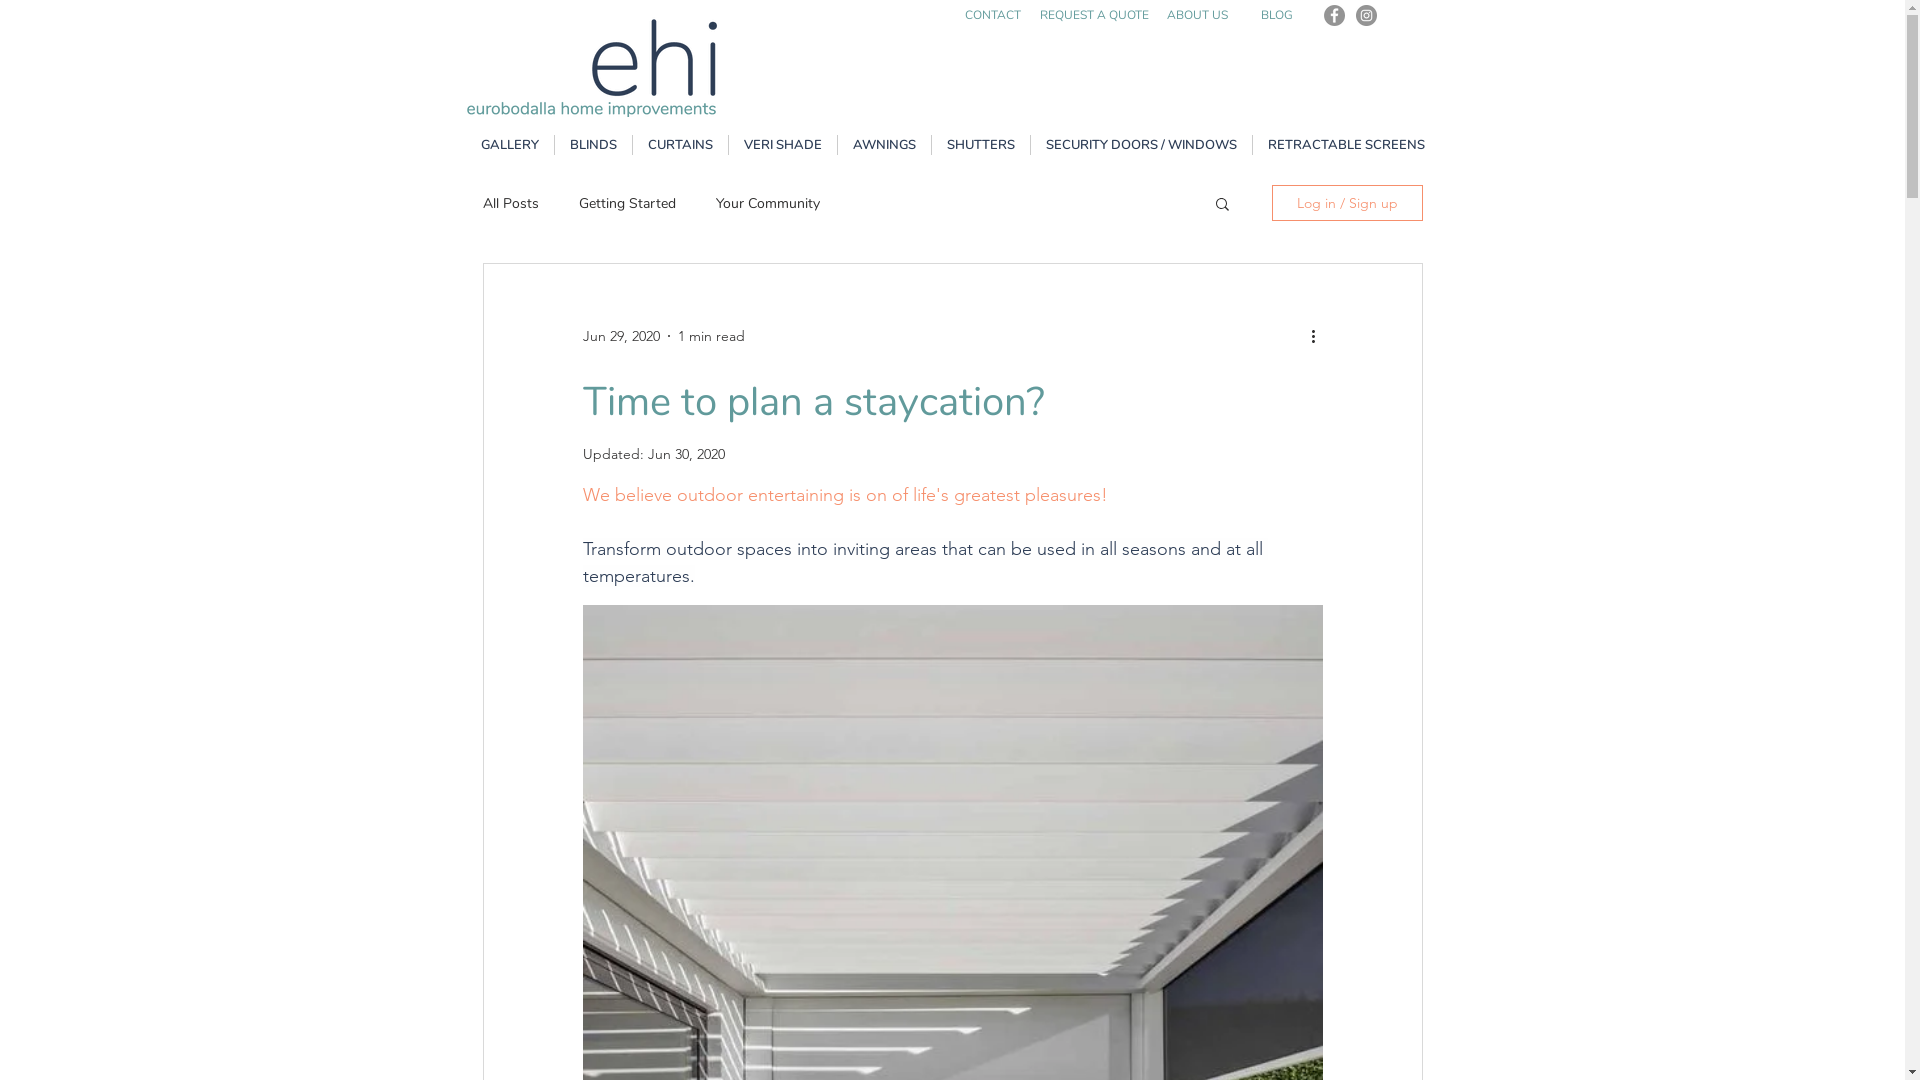  I want to click on Log in / Sign up, so click(1348, 203).